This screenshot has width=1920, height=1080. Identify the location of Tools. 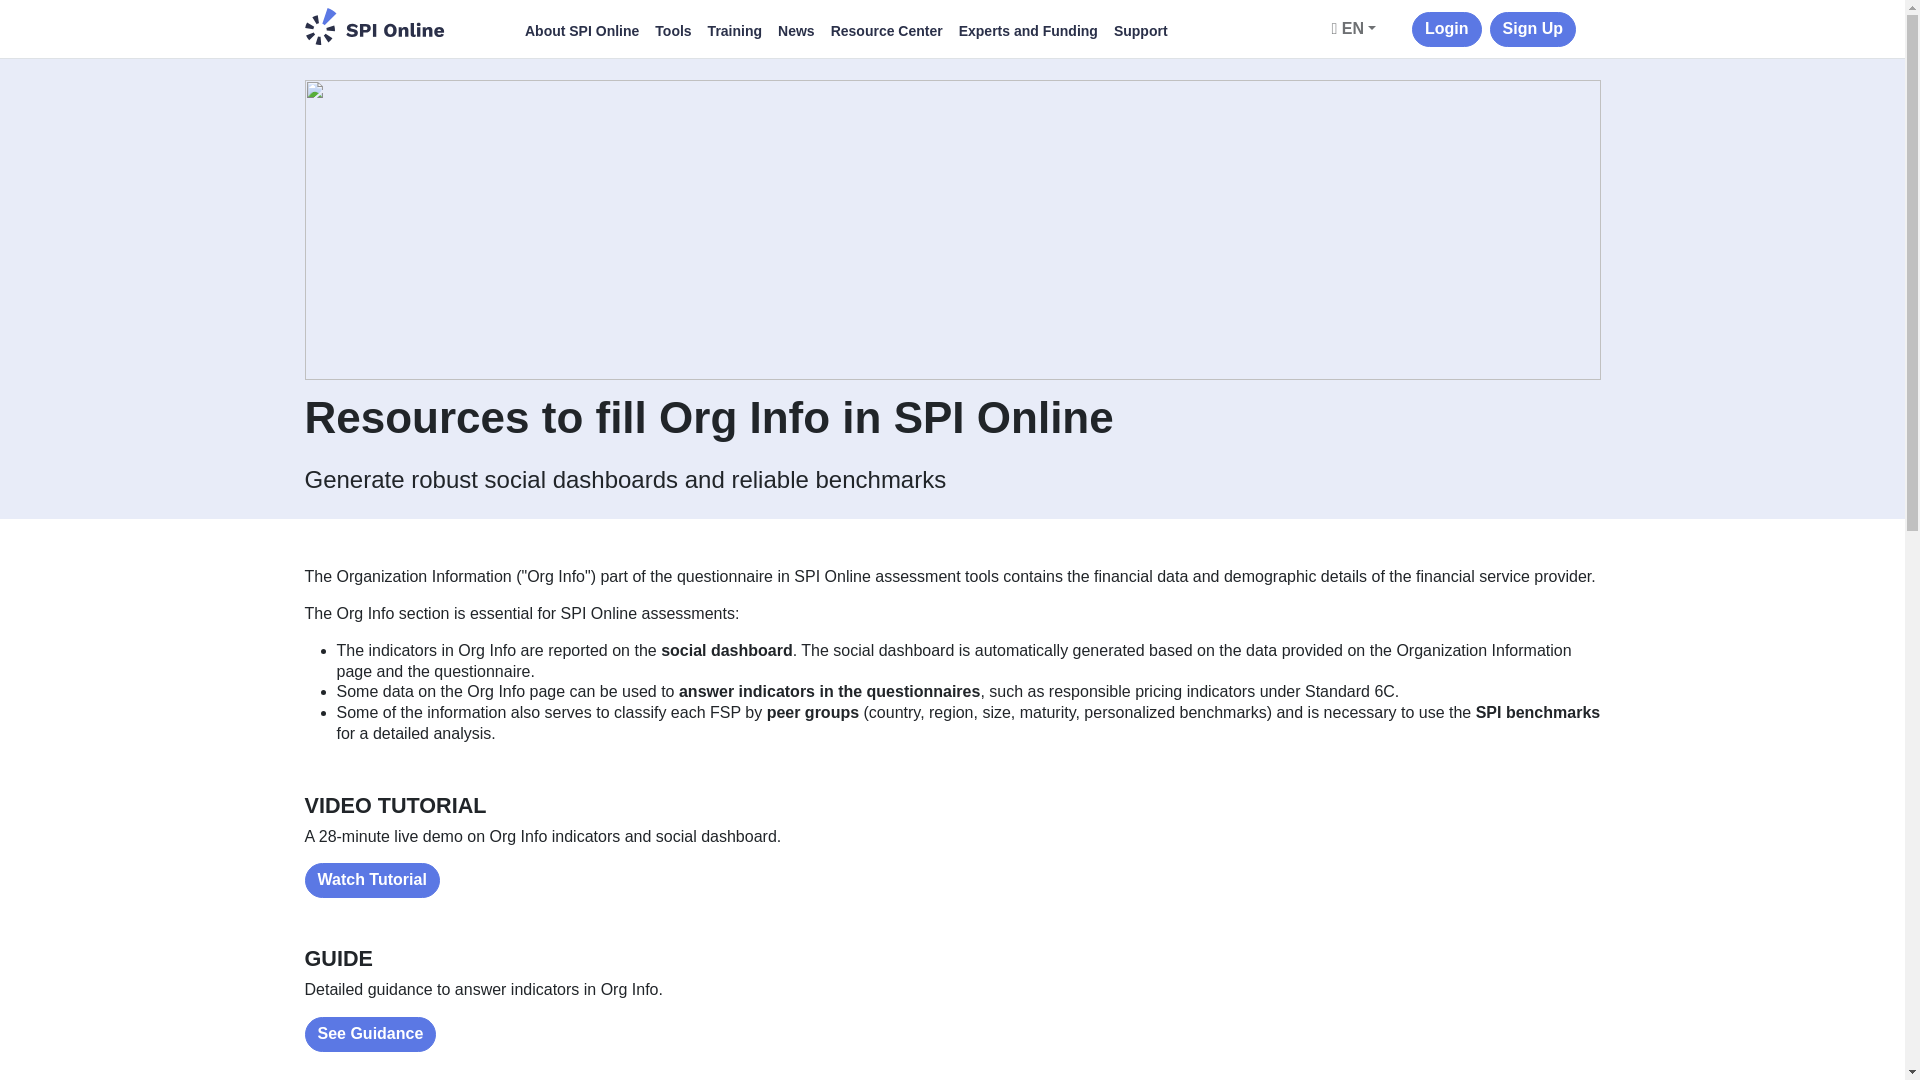
(672, 31).